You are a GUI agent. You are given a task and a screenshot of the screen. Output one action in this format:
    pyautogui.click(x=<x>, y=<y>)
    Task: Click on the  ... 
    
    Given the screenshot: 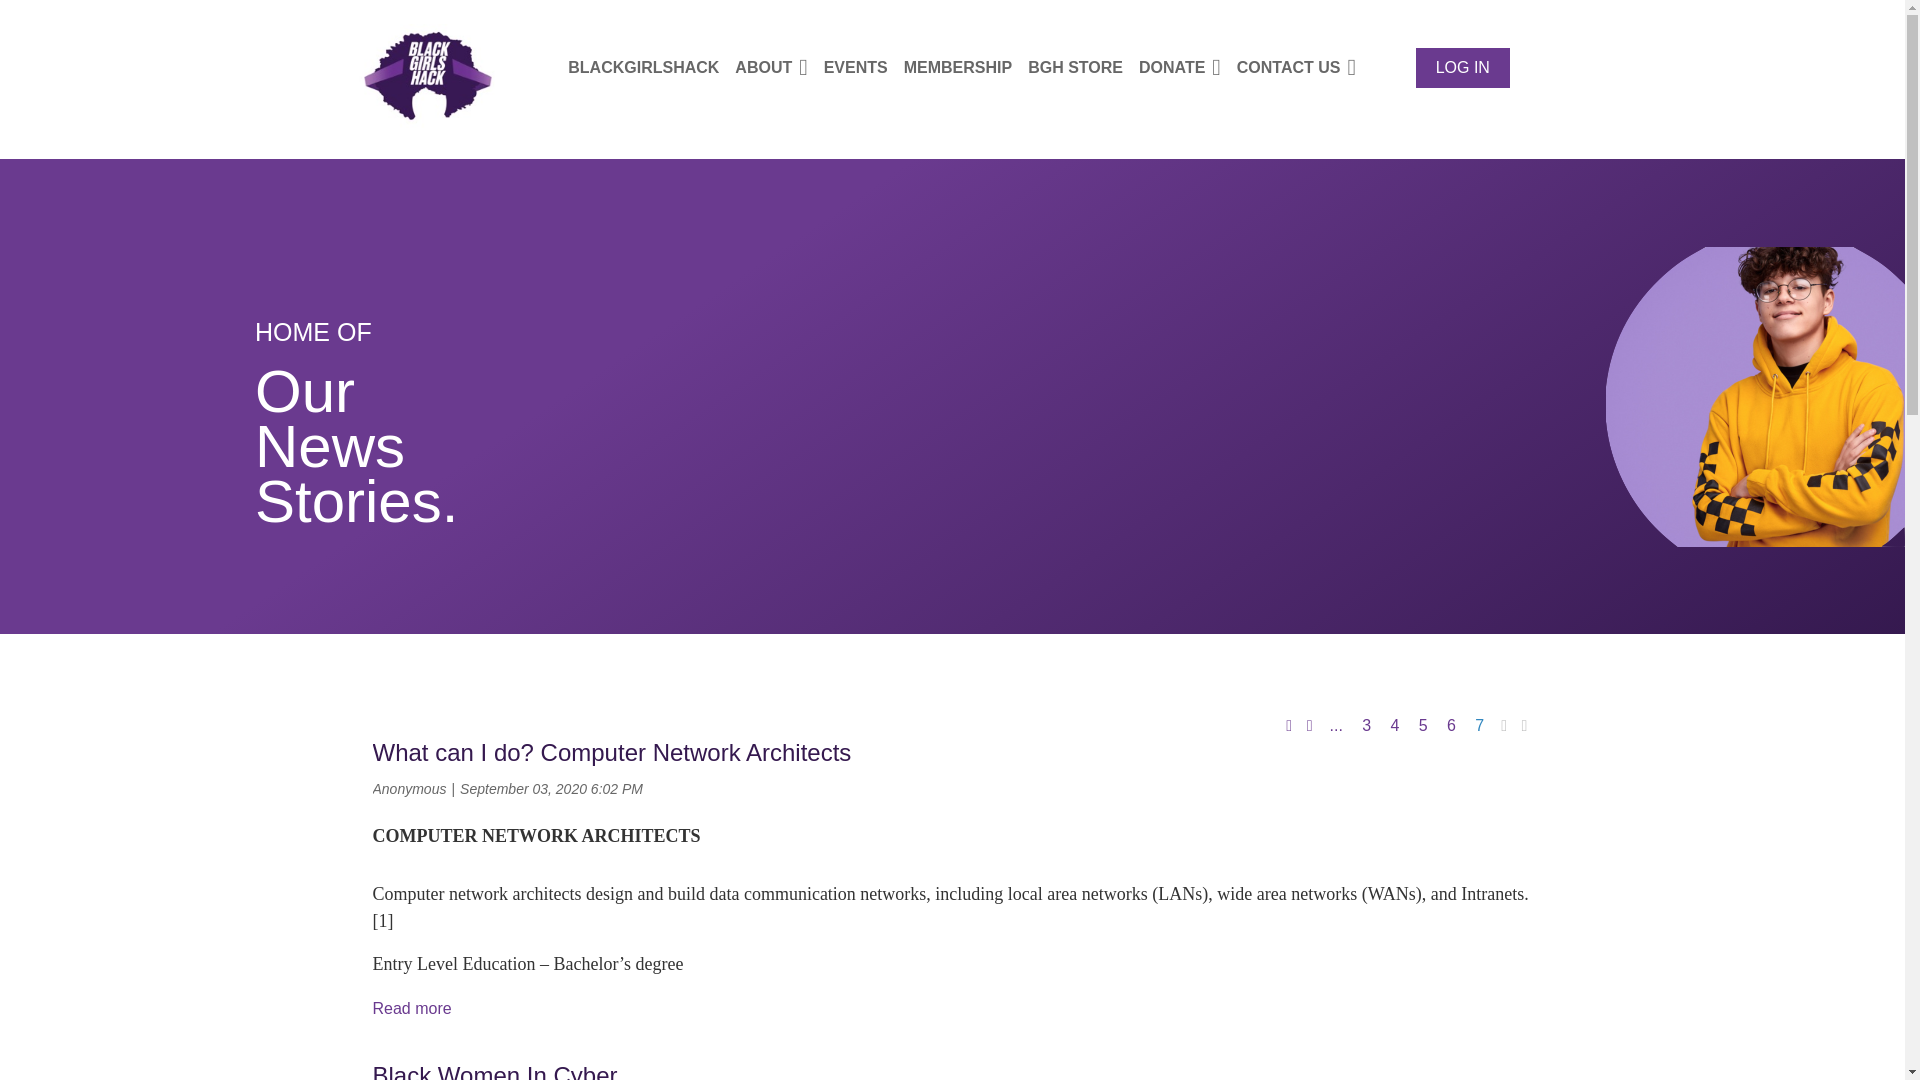 What is the action you would take?
    pyautogui.click(x=1336, y=725)
    